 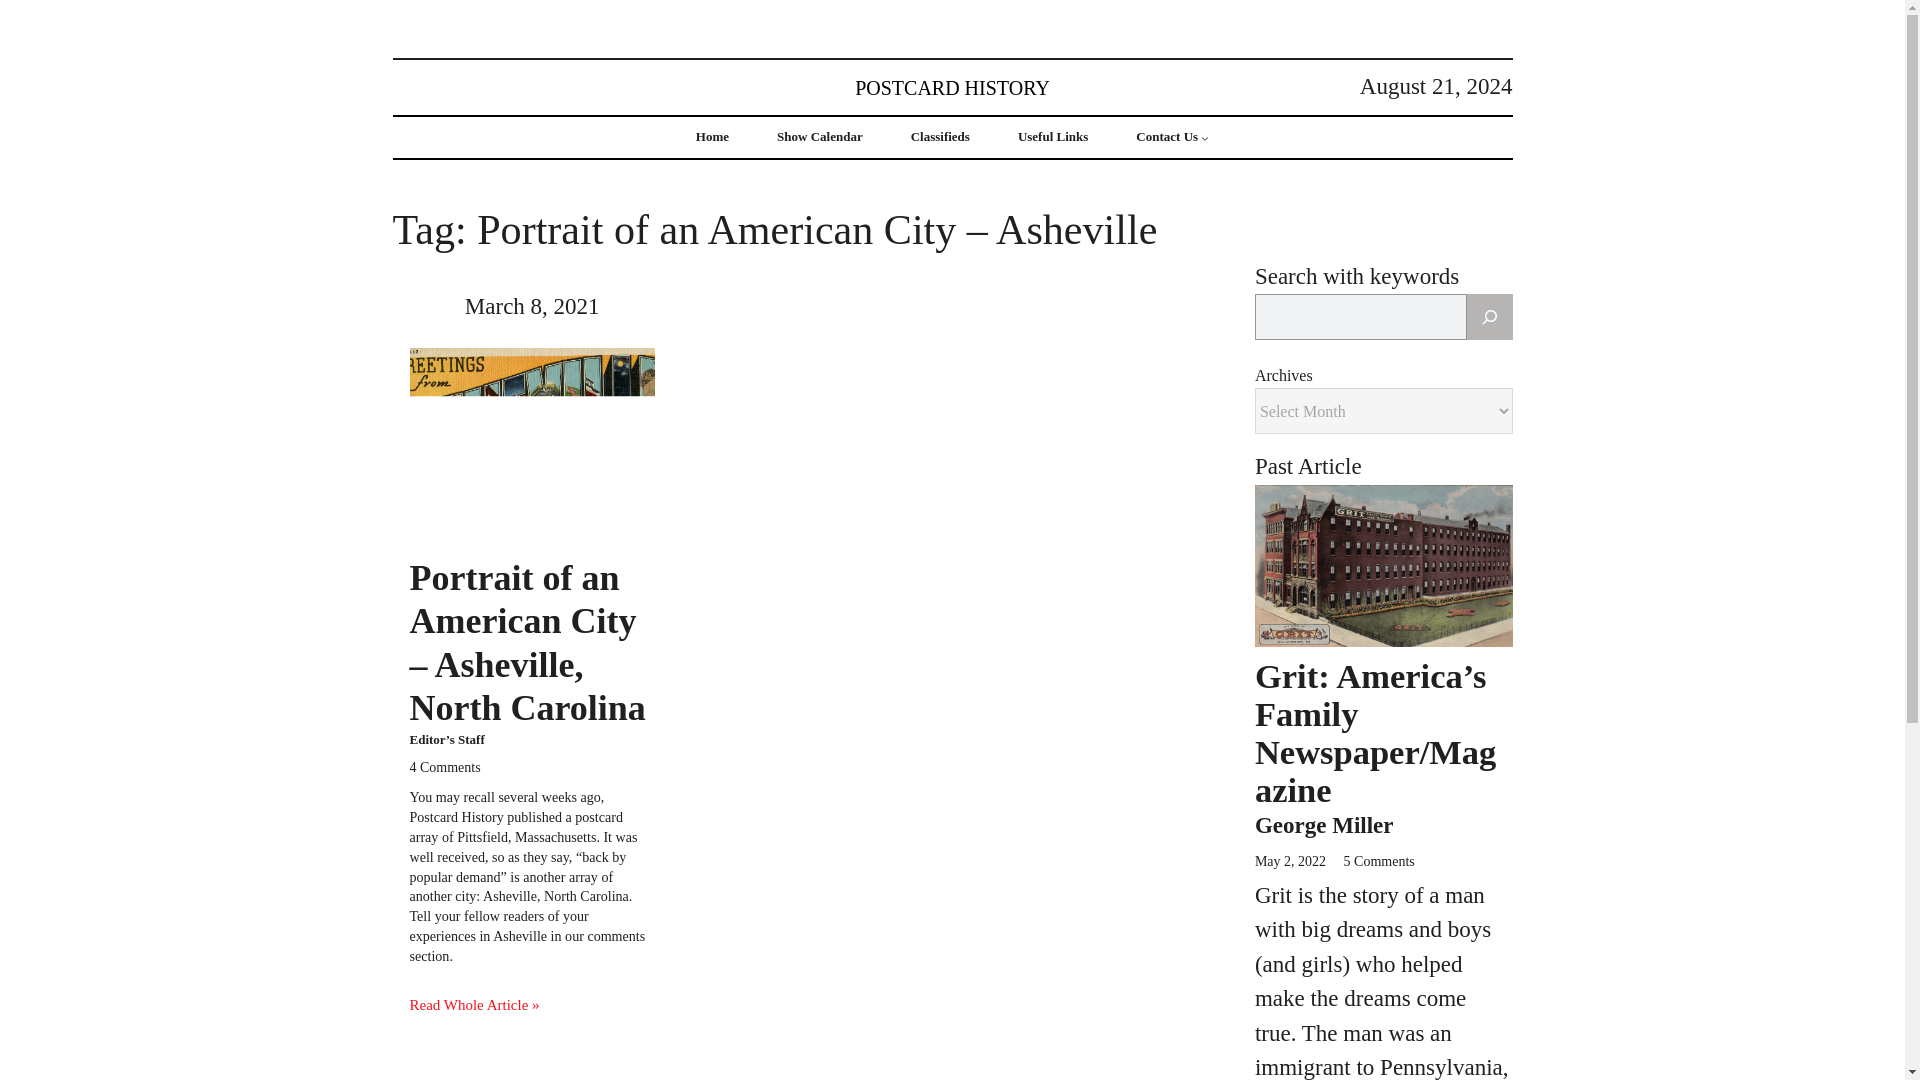 What do you see at coordinates (952, 86) in the screenshot?
I see `POSTCARD HISTORY` at bounding box center [952, 86].